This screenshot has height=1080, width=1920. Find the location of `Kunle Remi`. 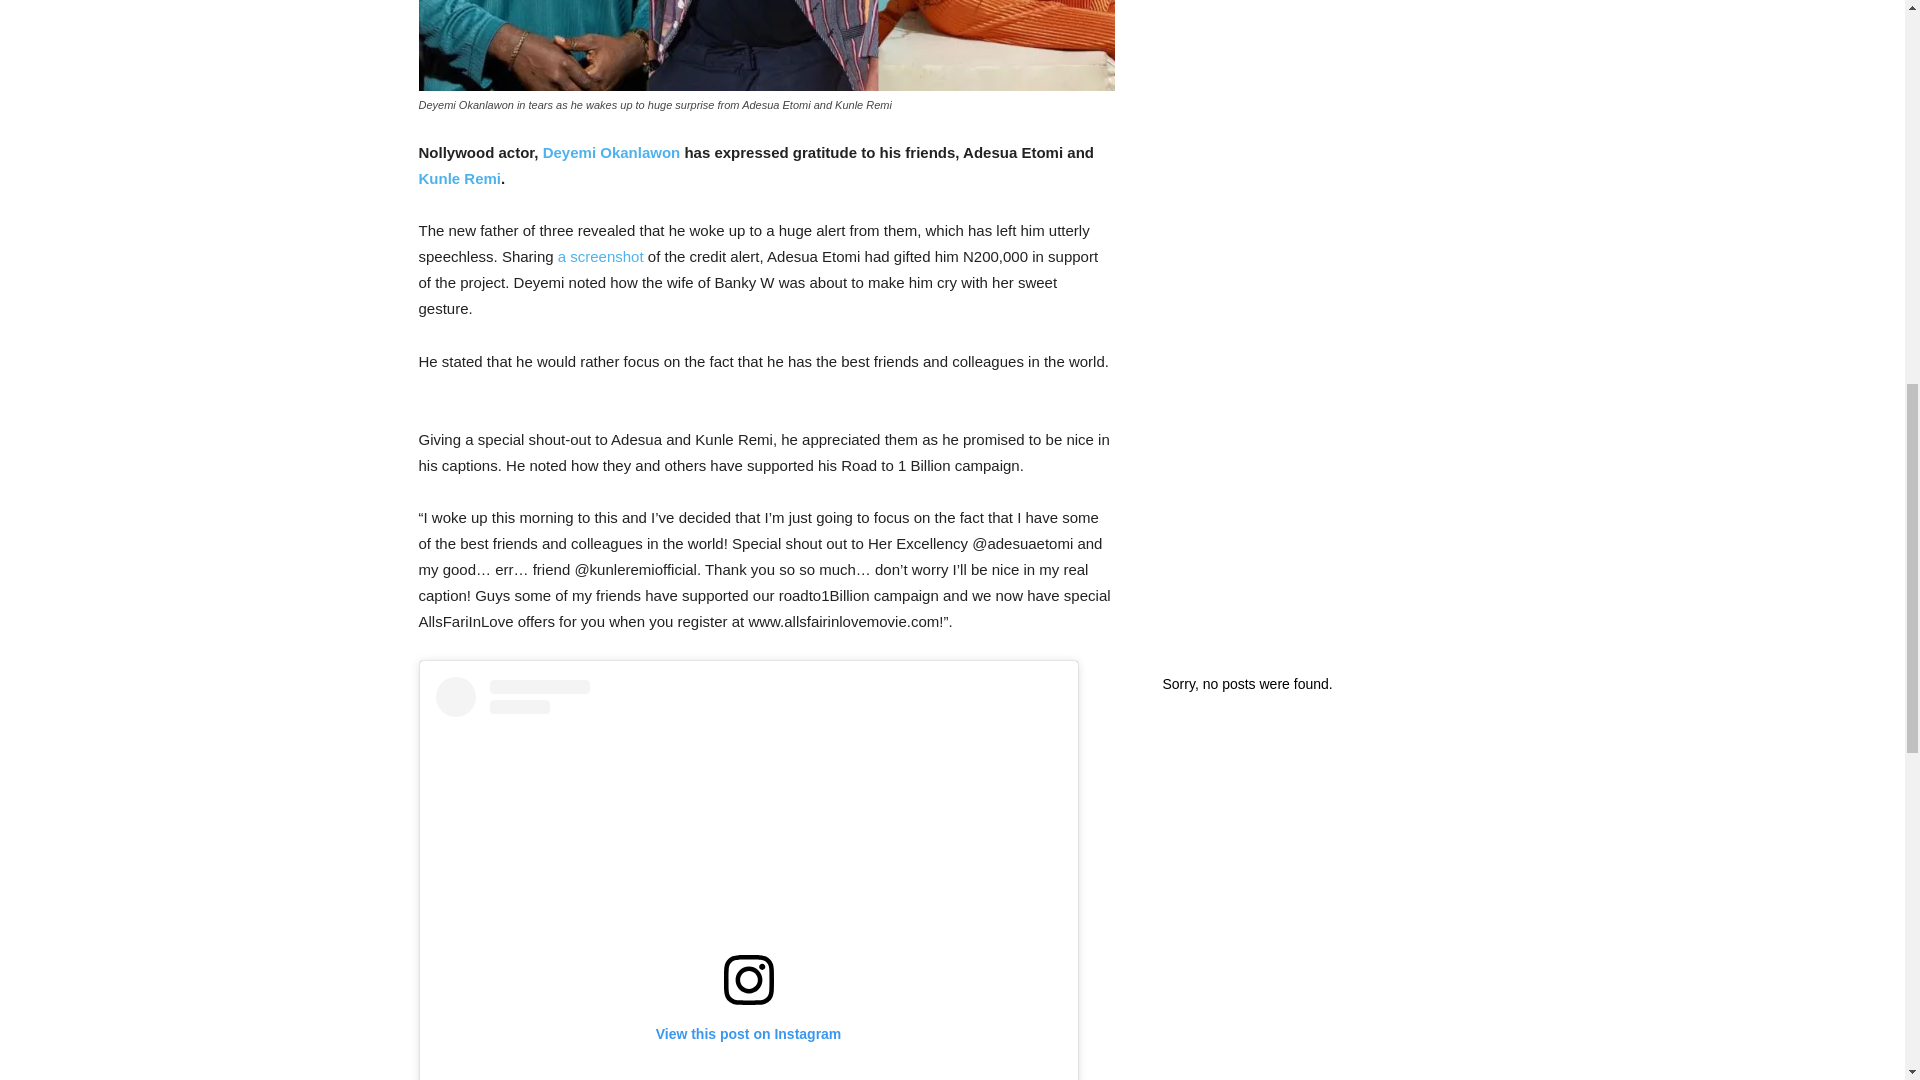

Kunle Remi is located at coordinates (460, 178).